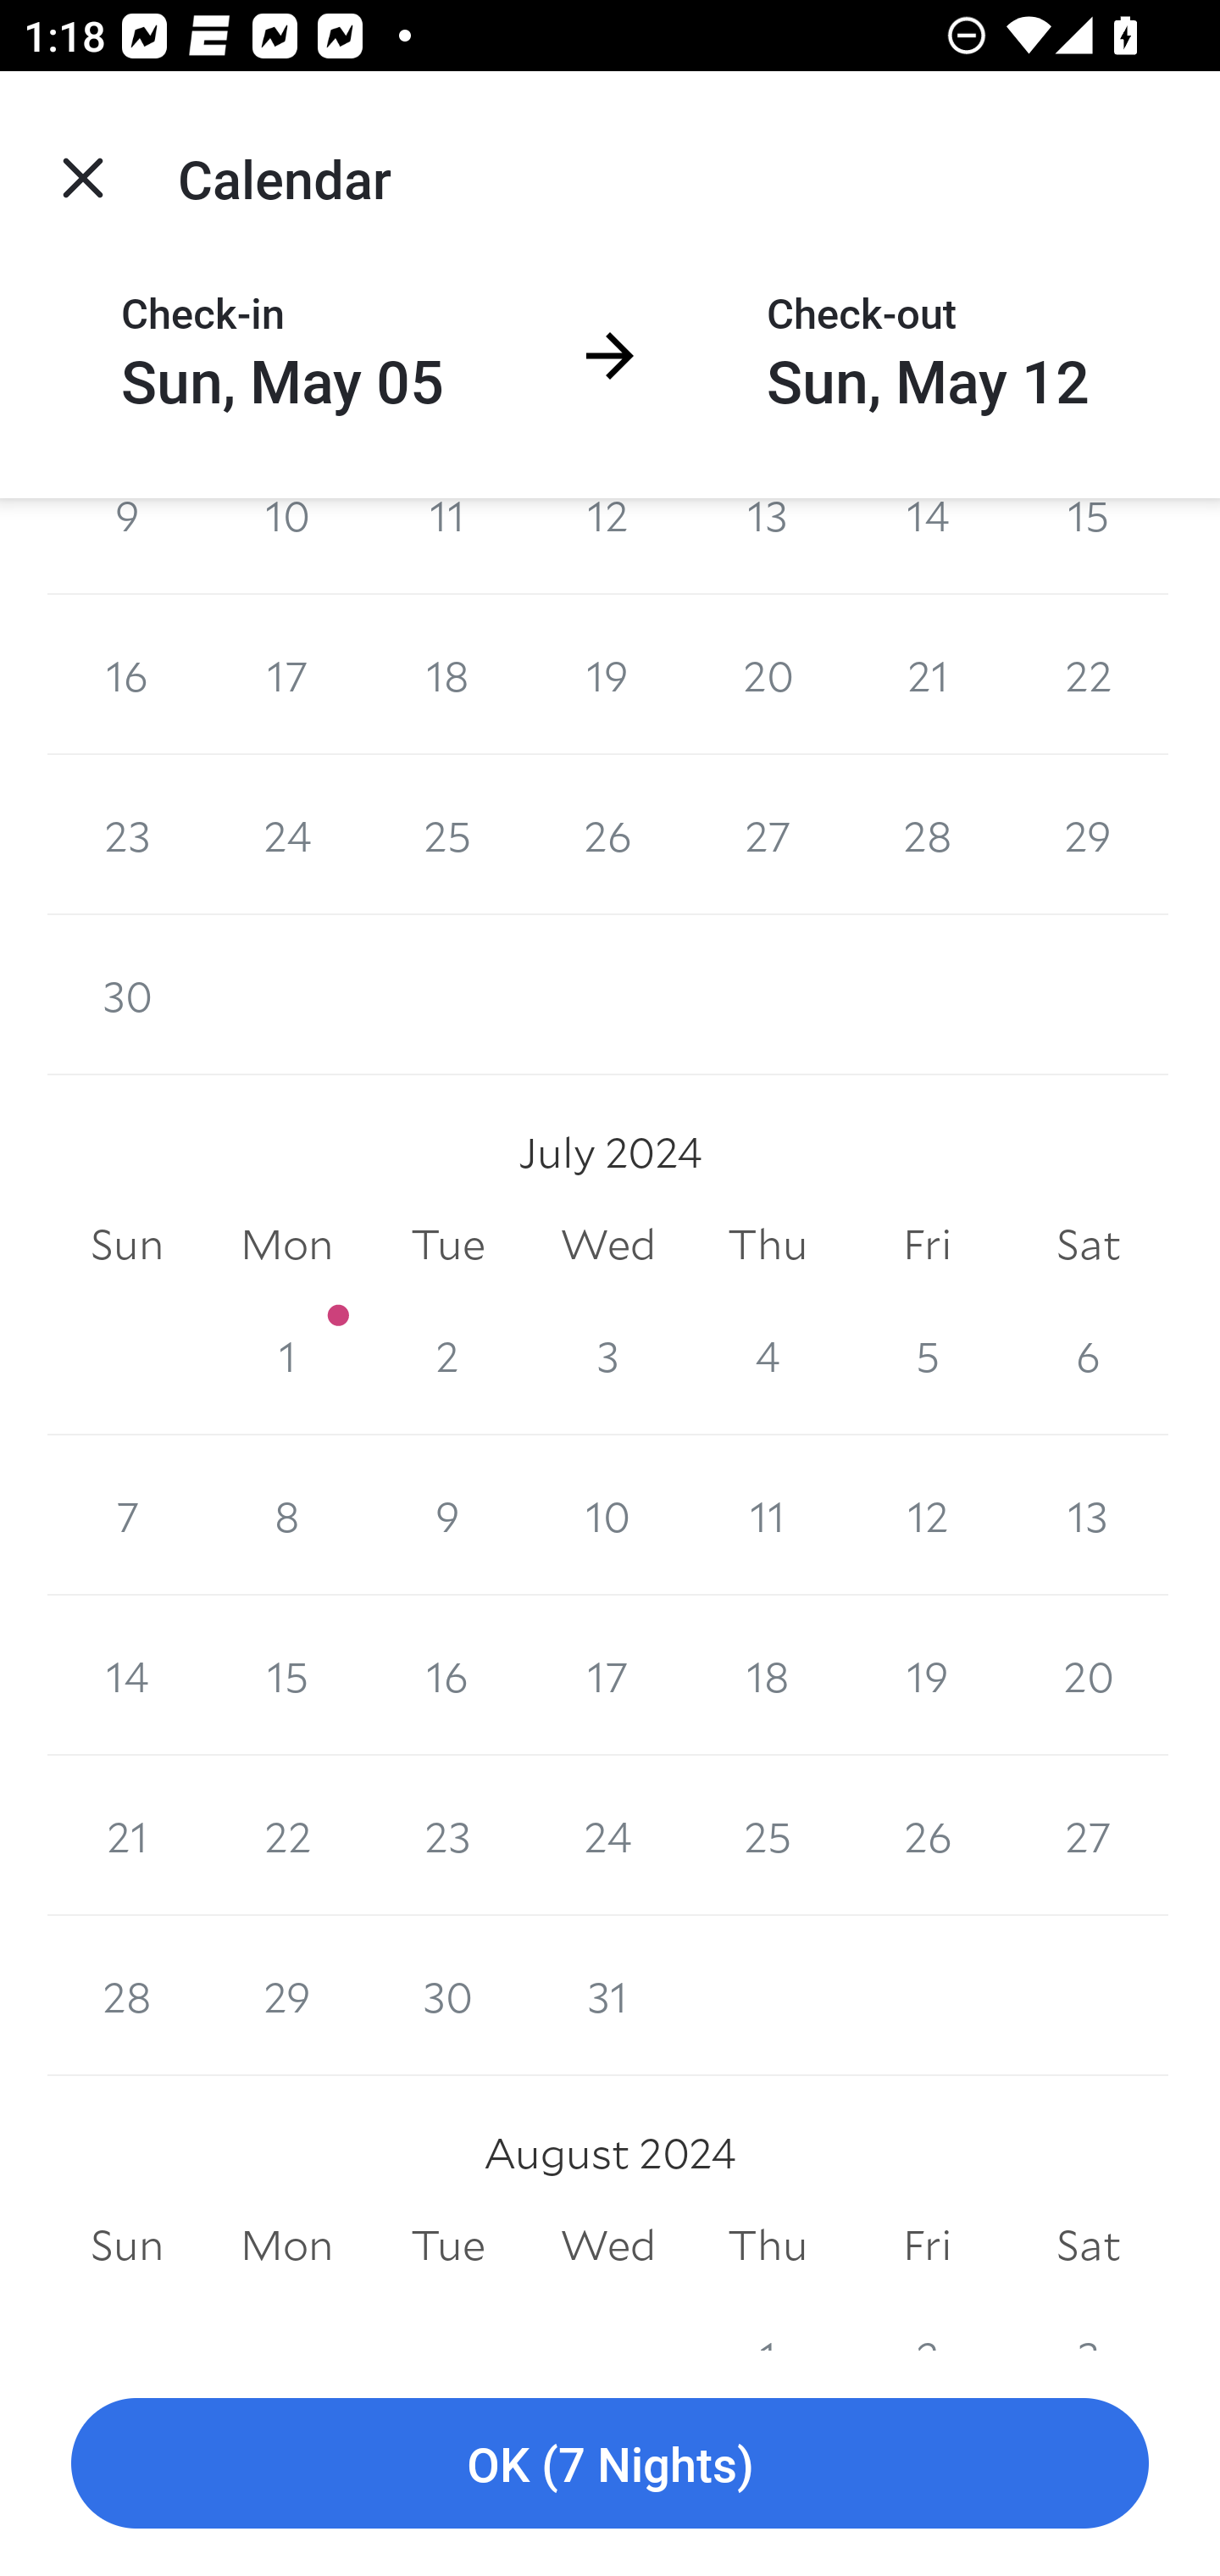 The image size is (1220, 2576). Describe the element at coordinates (927, 675) in the screenshot. I see `21 21 June 2024` at that location.